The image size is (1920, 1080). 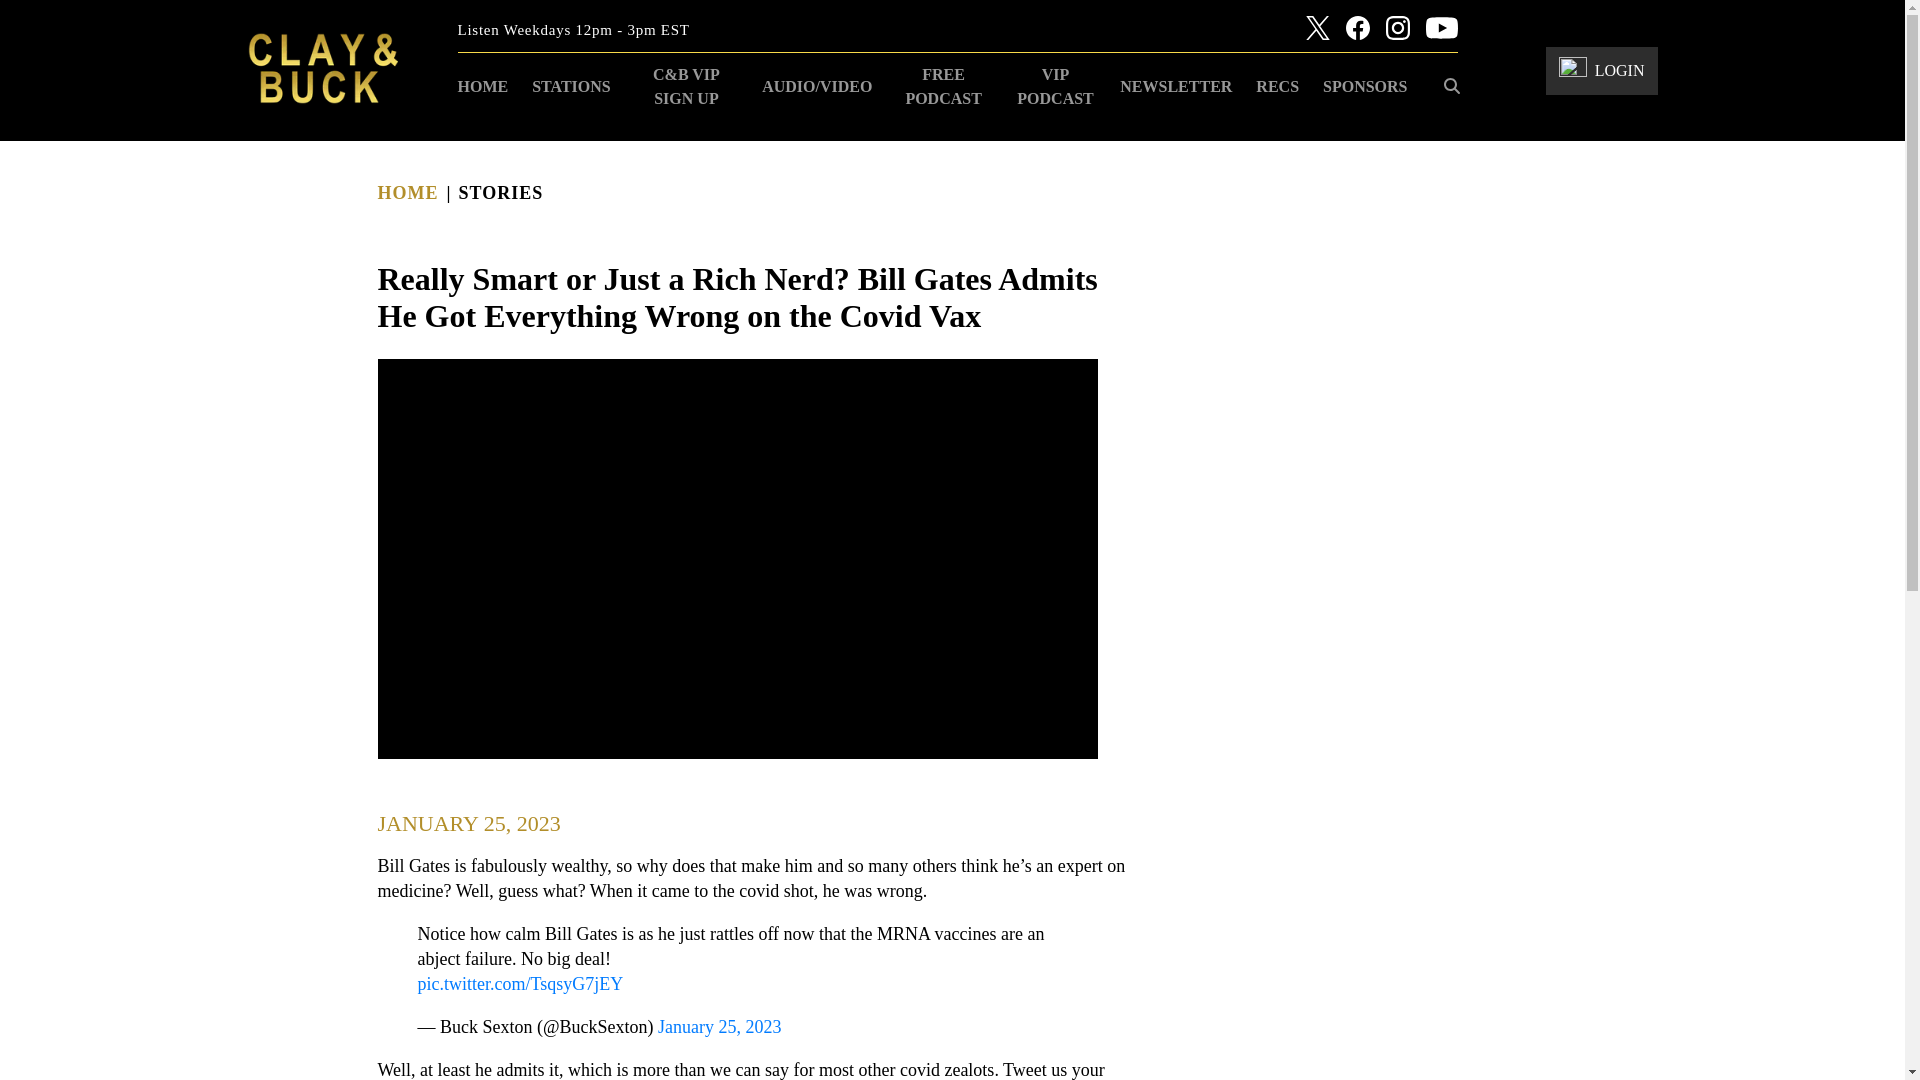 I want to click on HOME, so click(x=408, y=192).